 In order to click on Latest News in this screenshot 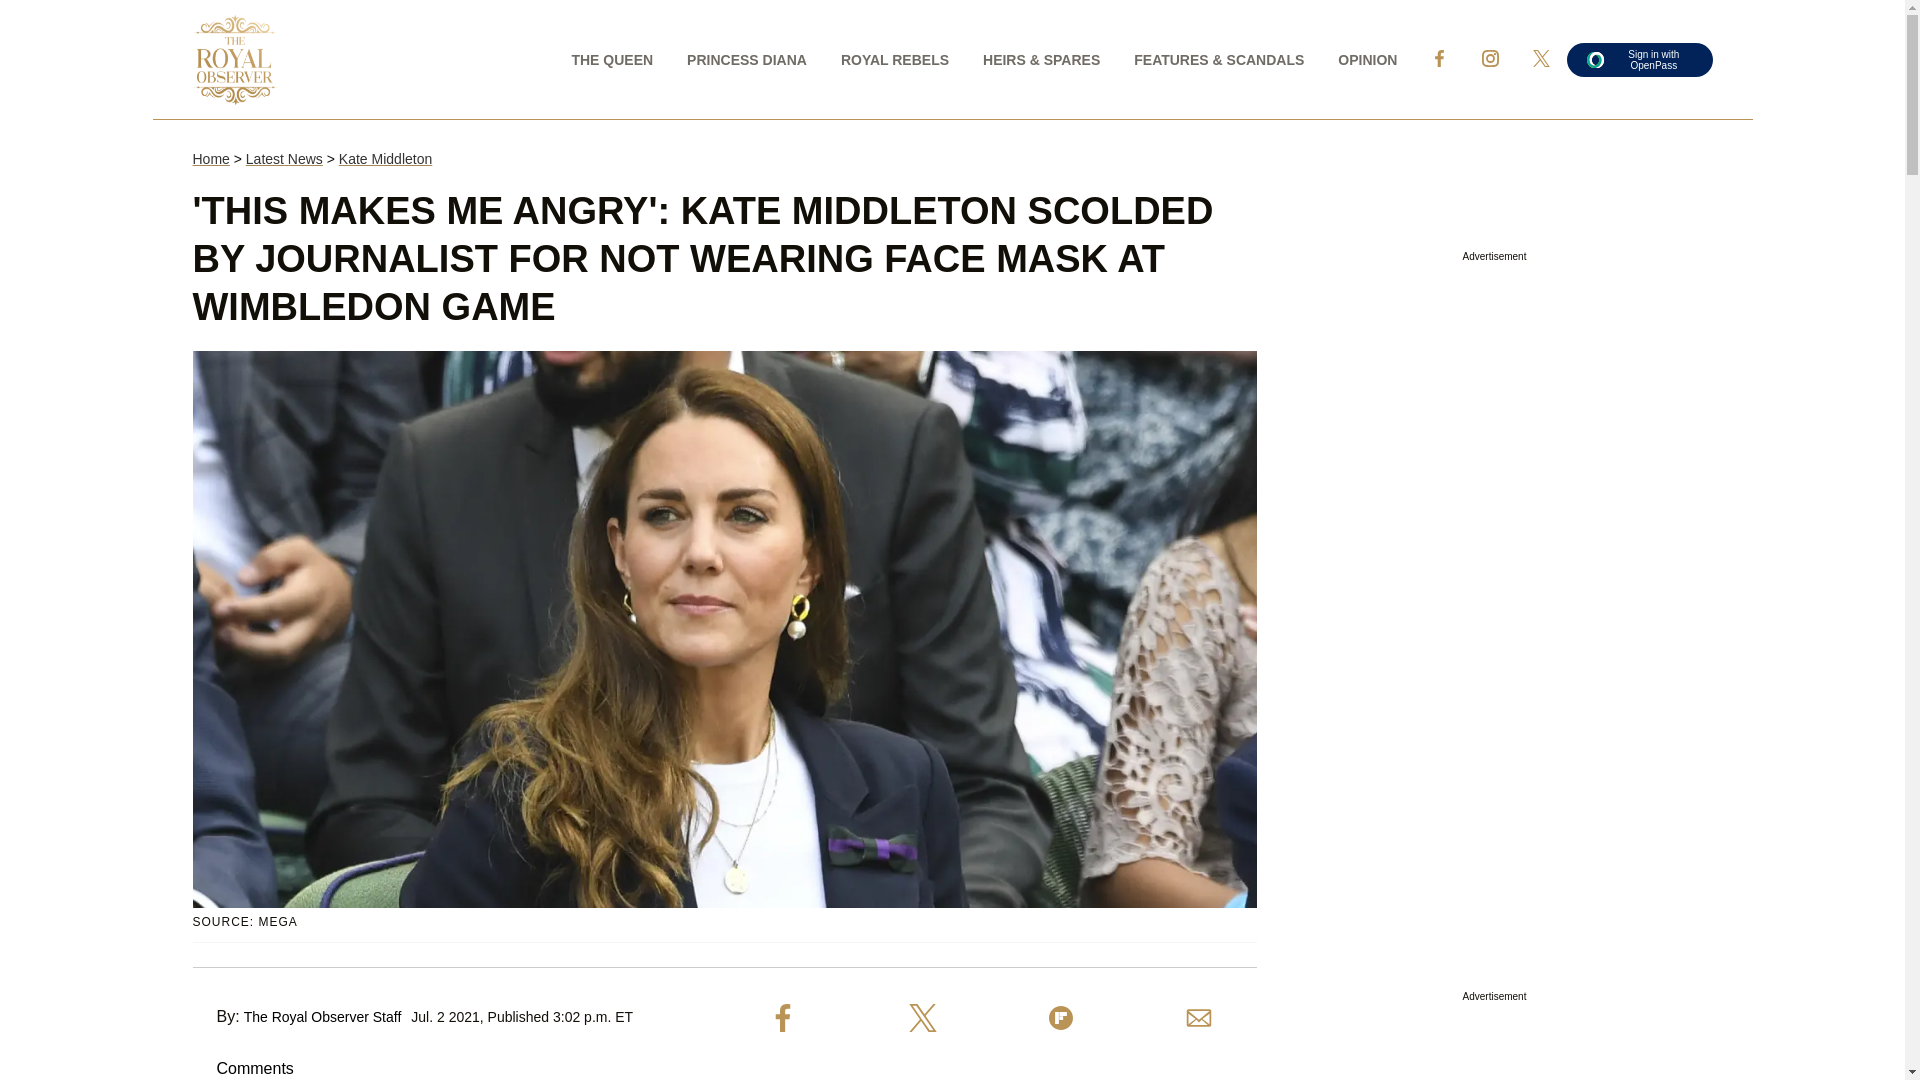, I will do `click(284, 159)`.